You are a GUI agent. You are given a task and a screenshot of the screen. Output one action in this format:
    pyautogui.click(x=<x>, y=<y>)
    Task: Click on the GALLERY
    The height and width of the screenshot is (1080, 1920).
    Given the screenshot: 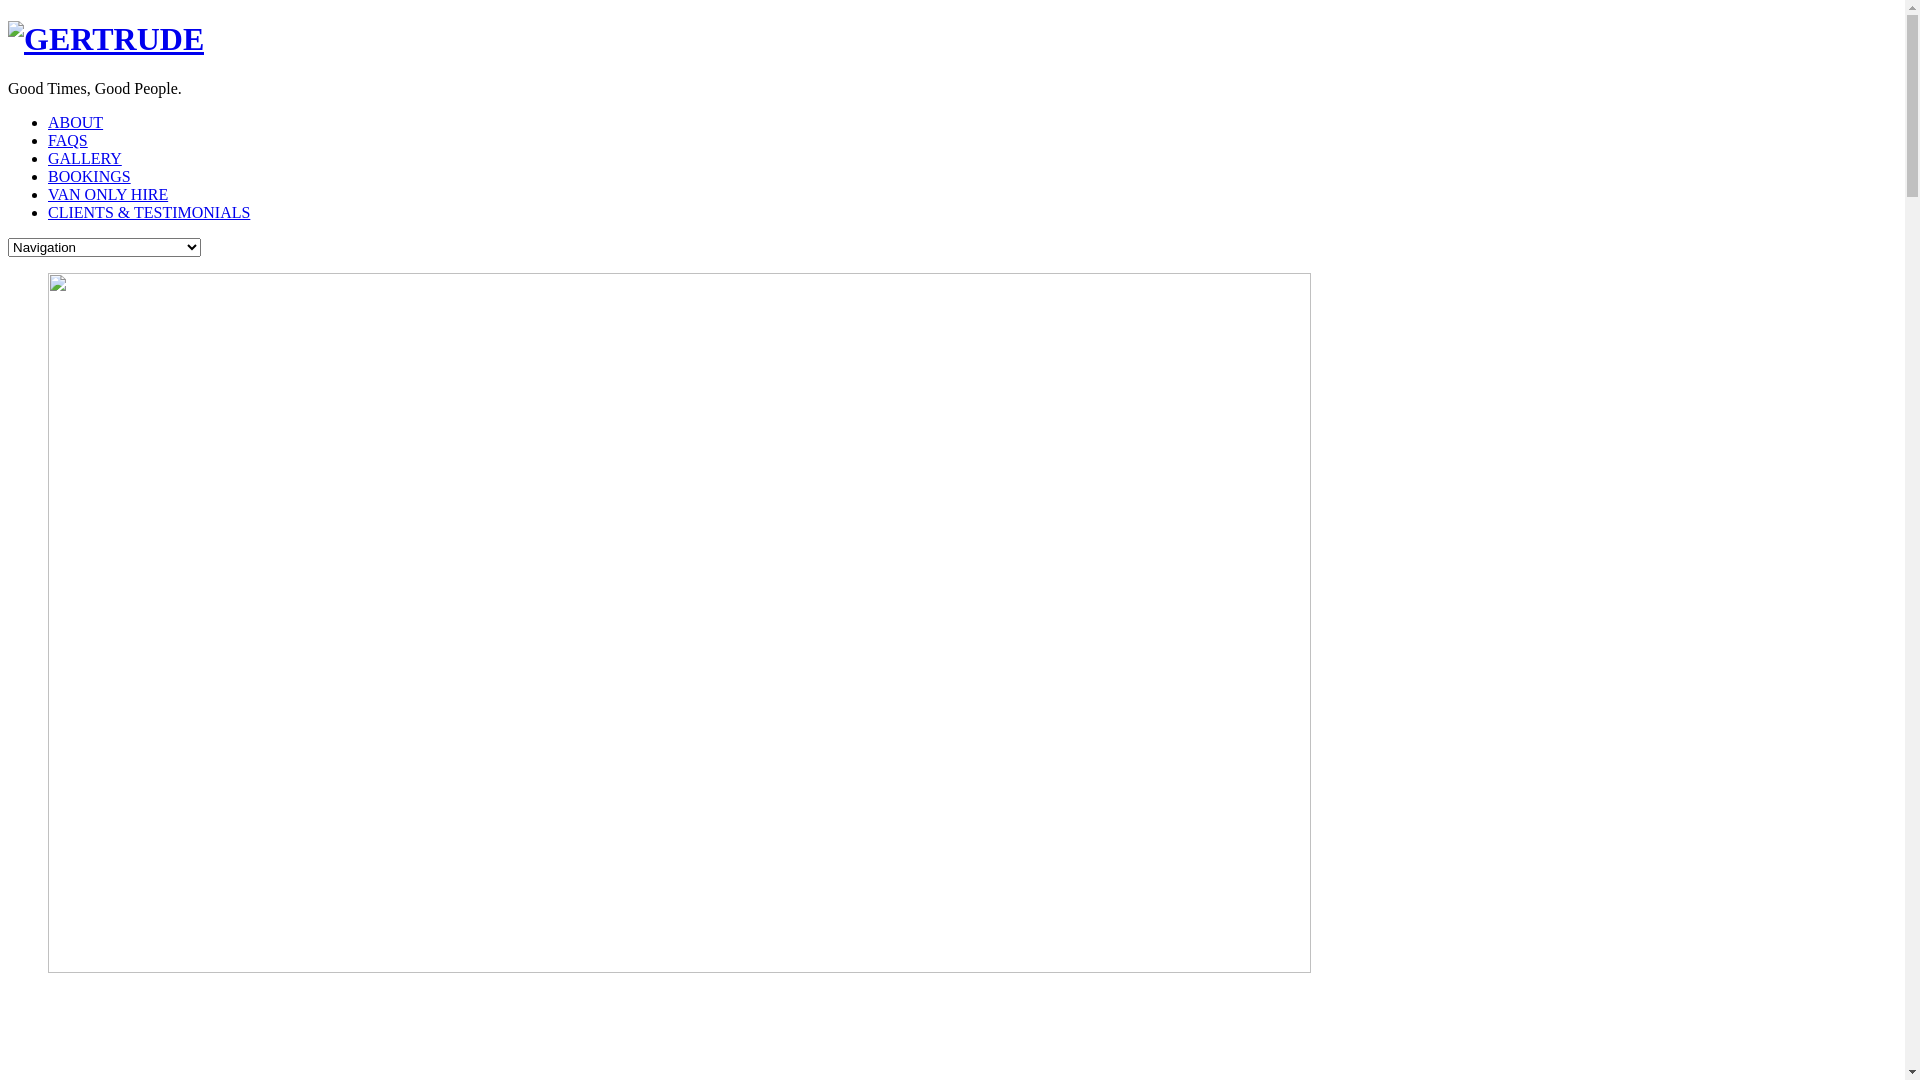 What is the action you would take?
    pyautogui.click(x=85, y=158)
    